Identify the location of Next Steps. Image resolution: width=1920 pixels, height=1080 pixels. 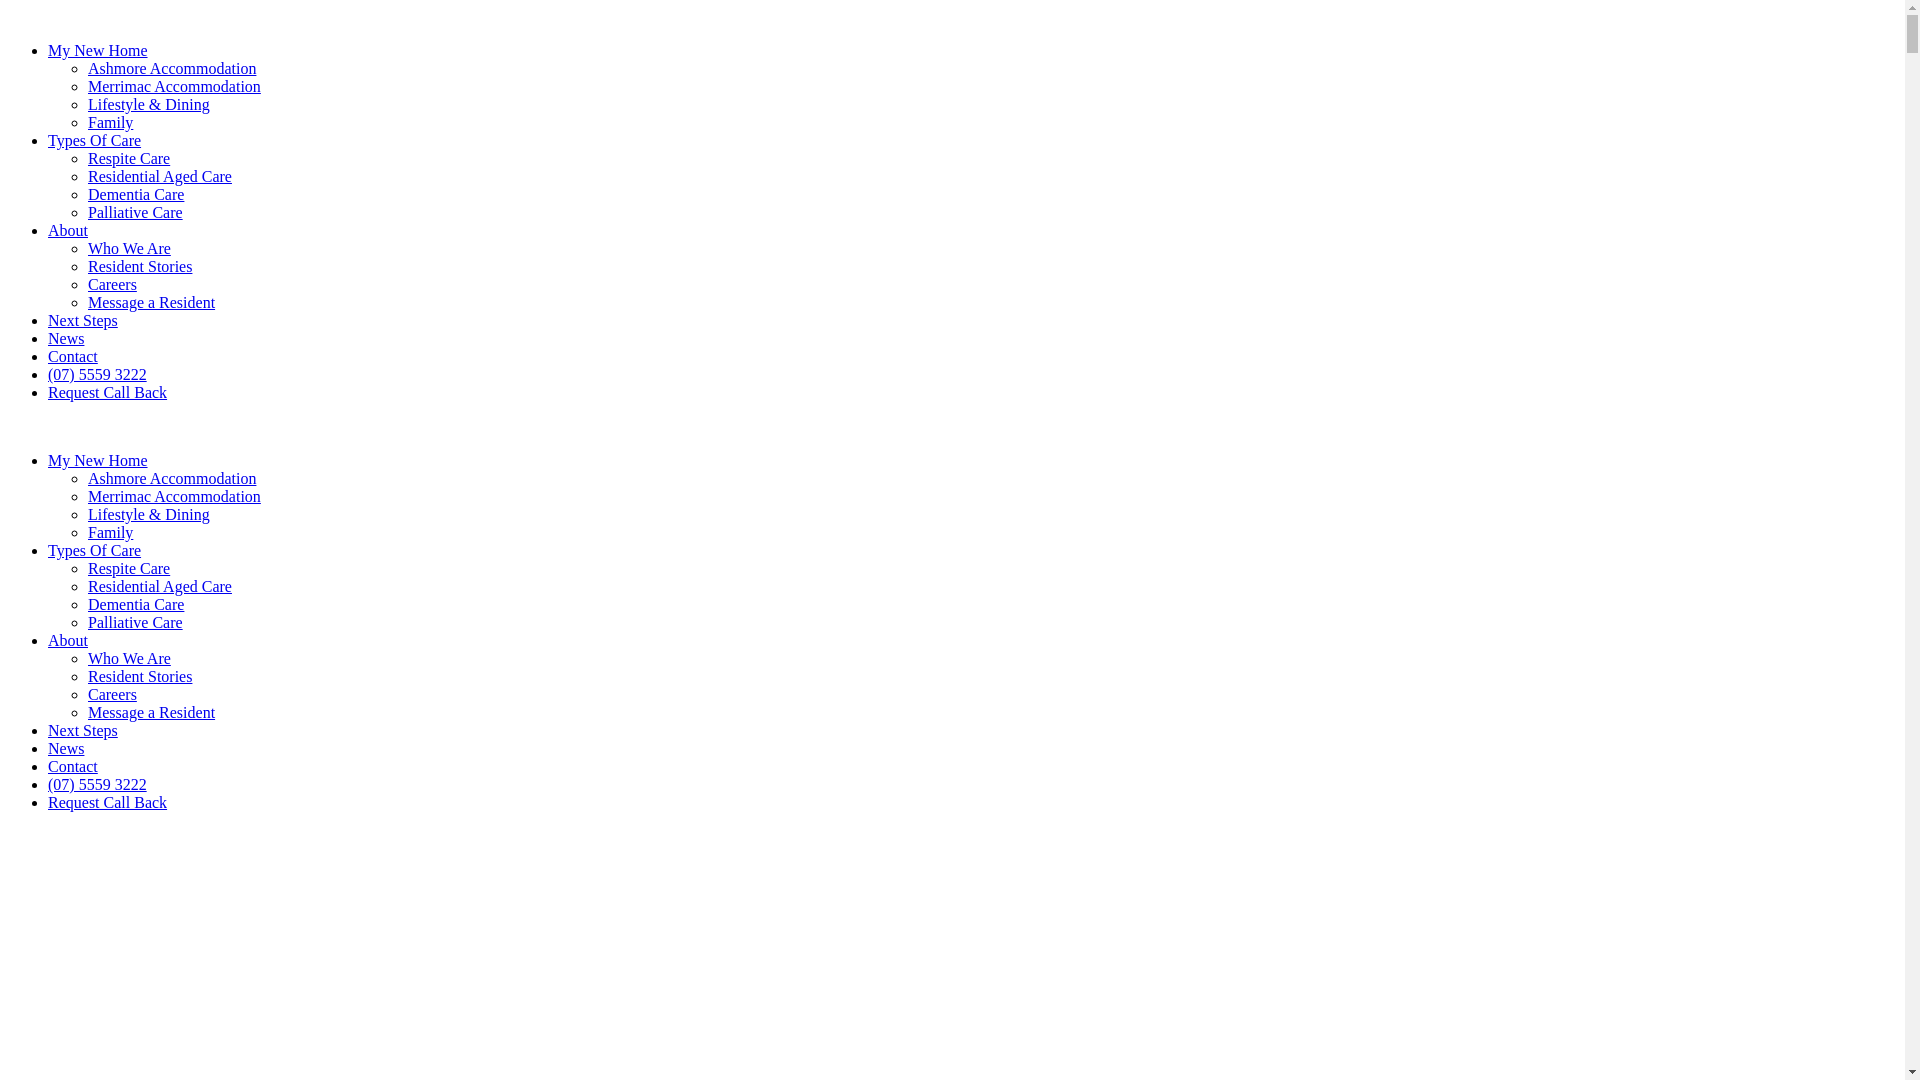
(83, 320).